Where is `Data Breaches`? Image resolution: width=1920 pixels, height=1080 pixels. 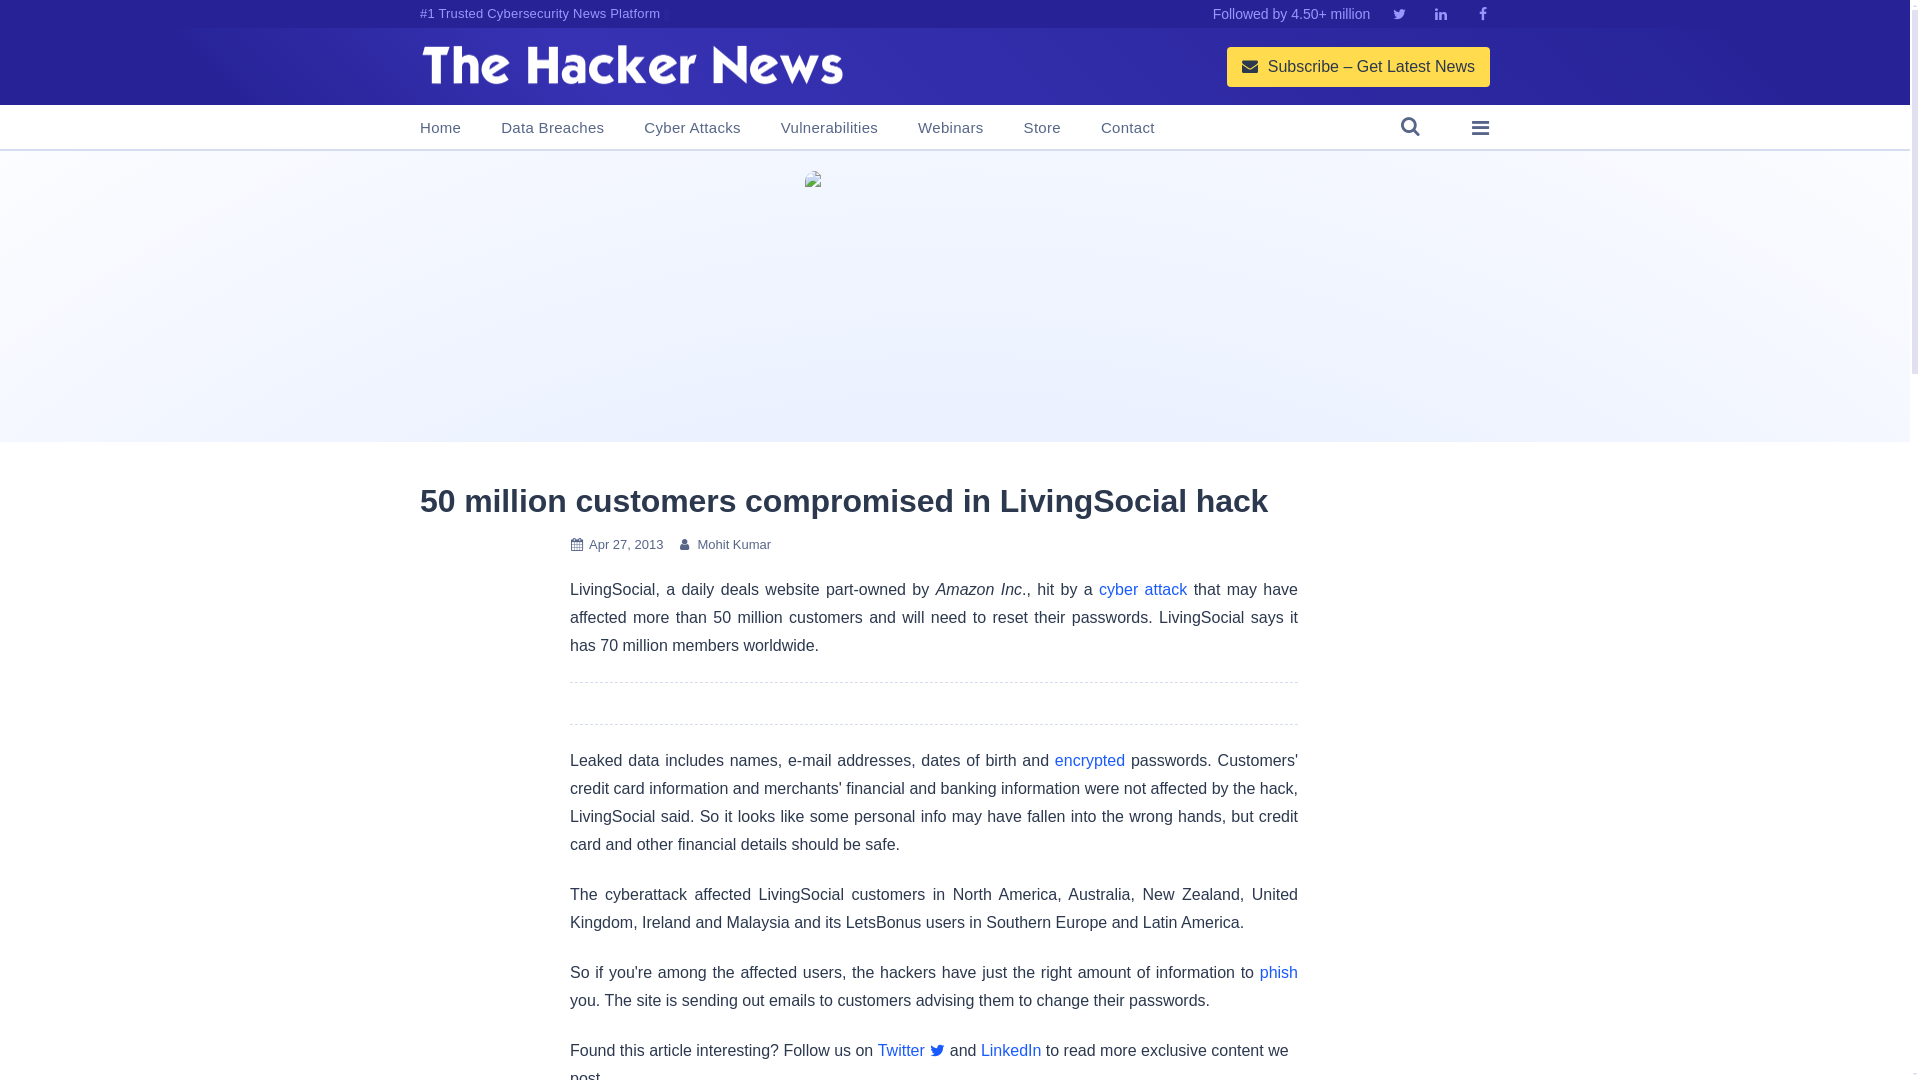 Data Breaches is located at coordinates (552, 128).